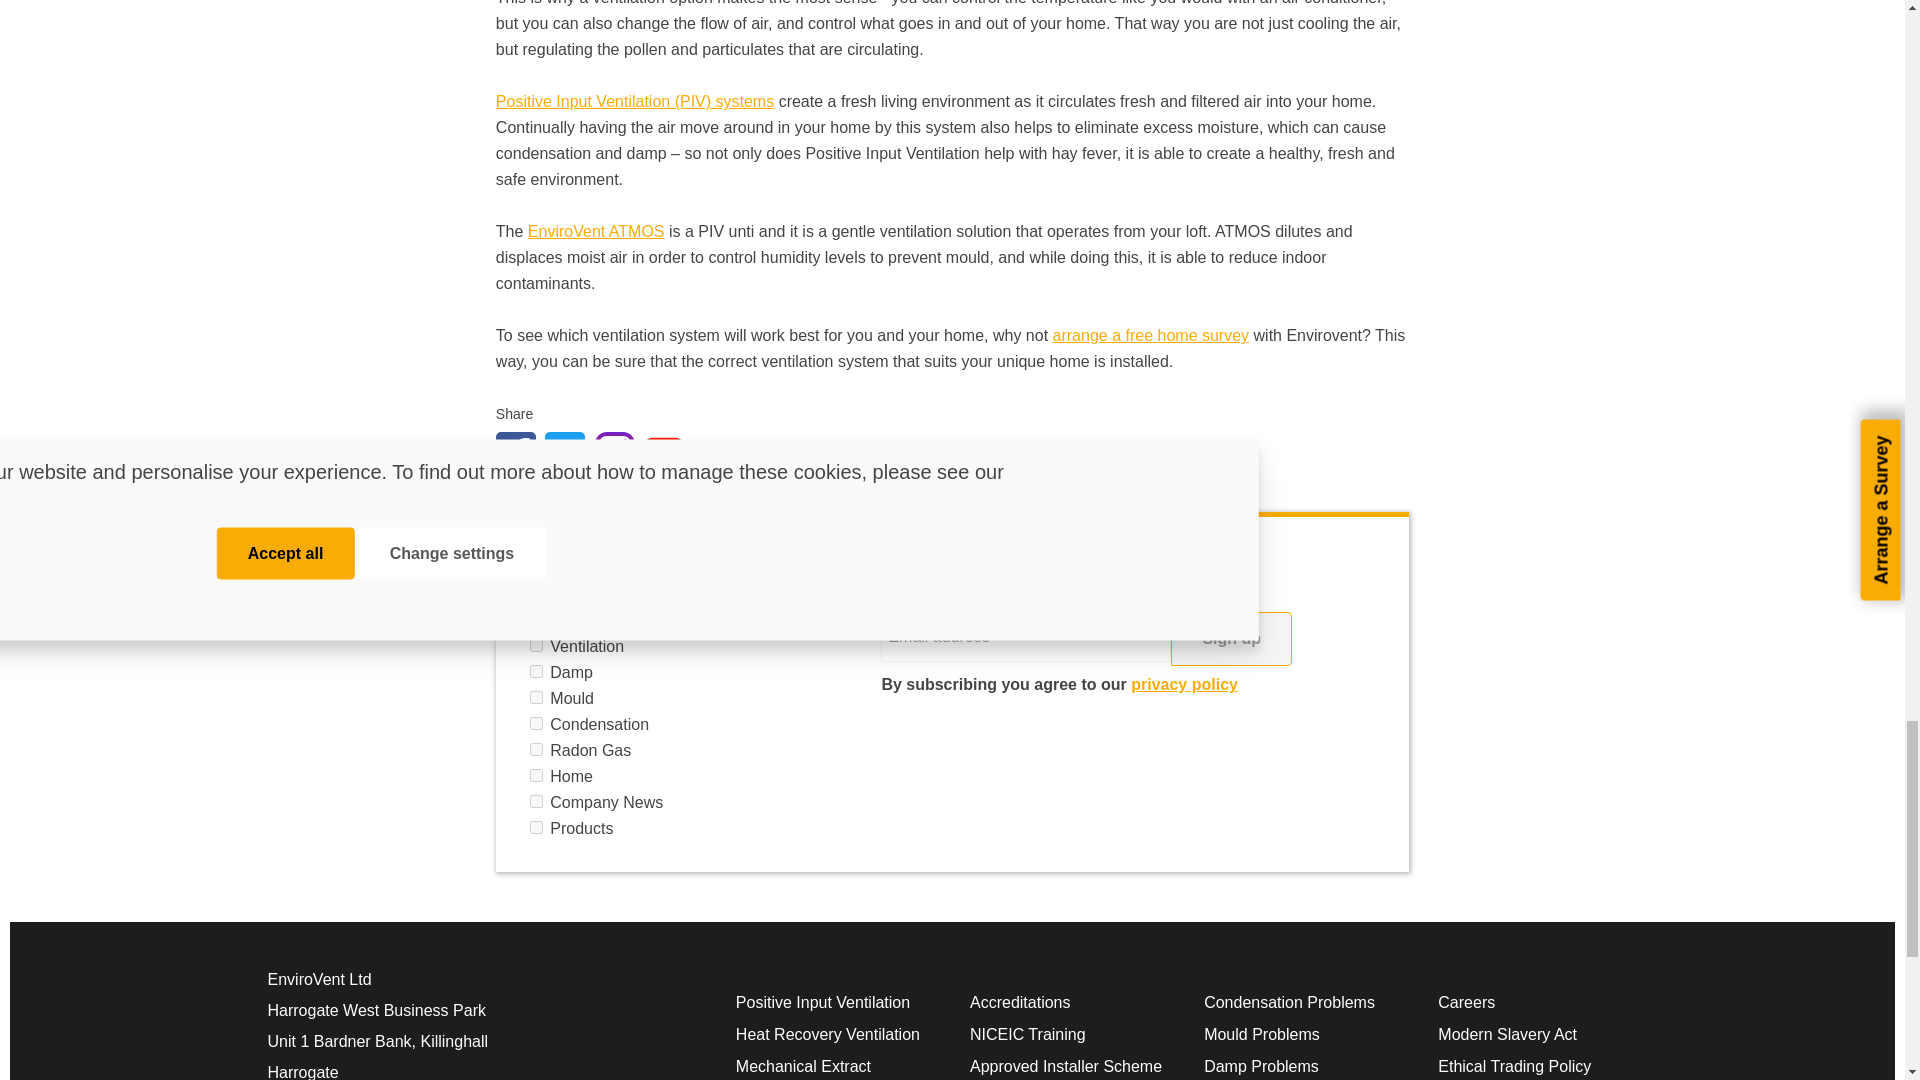 The image size is (1920, 1080). I want to click on Ventilation, so click(536, 646).